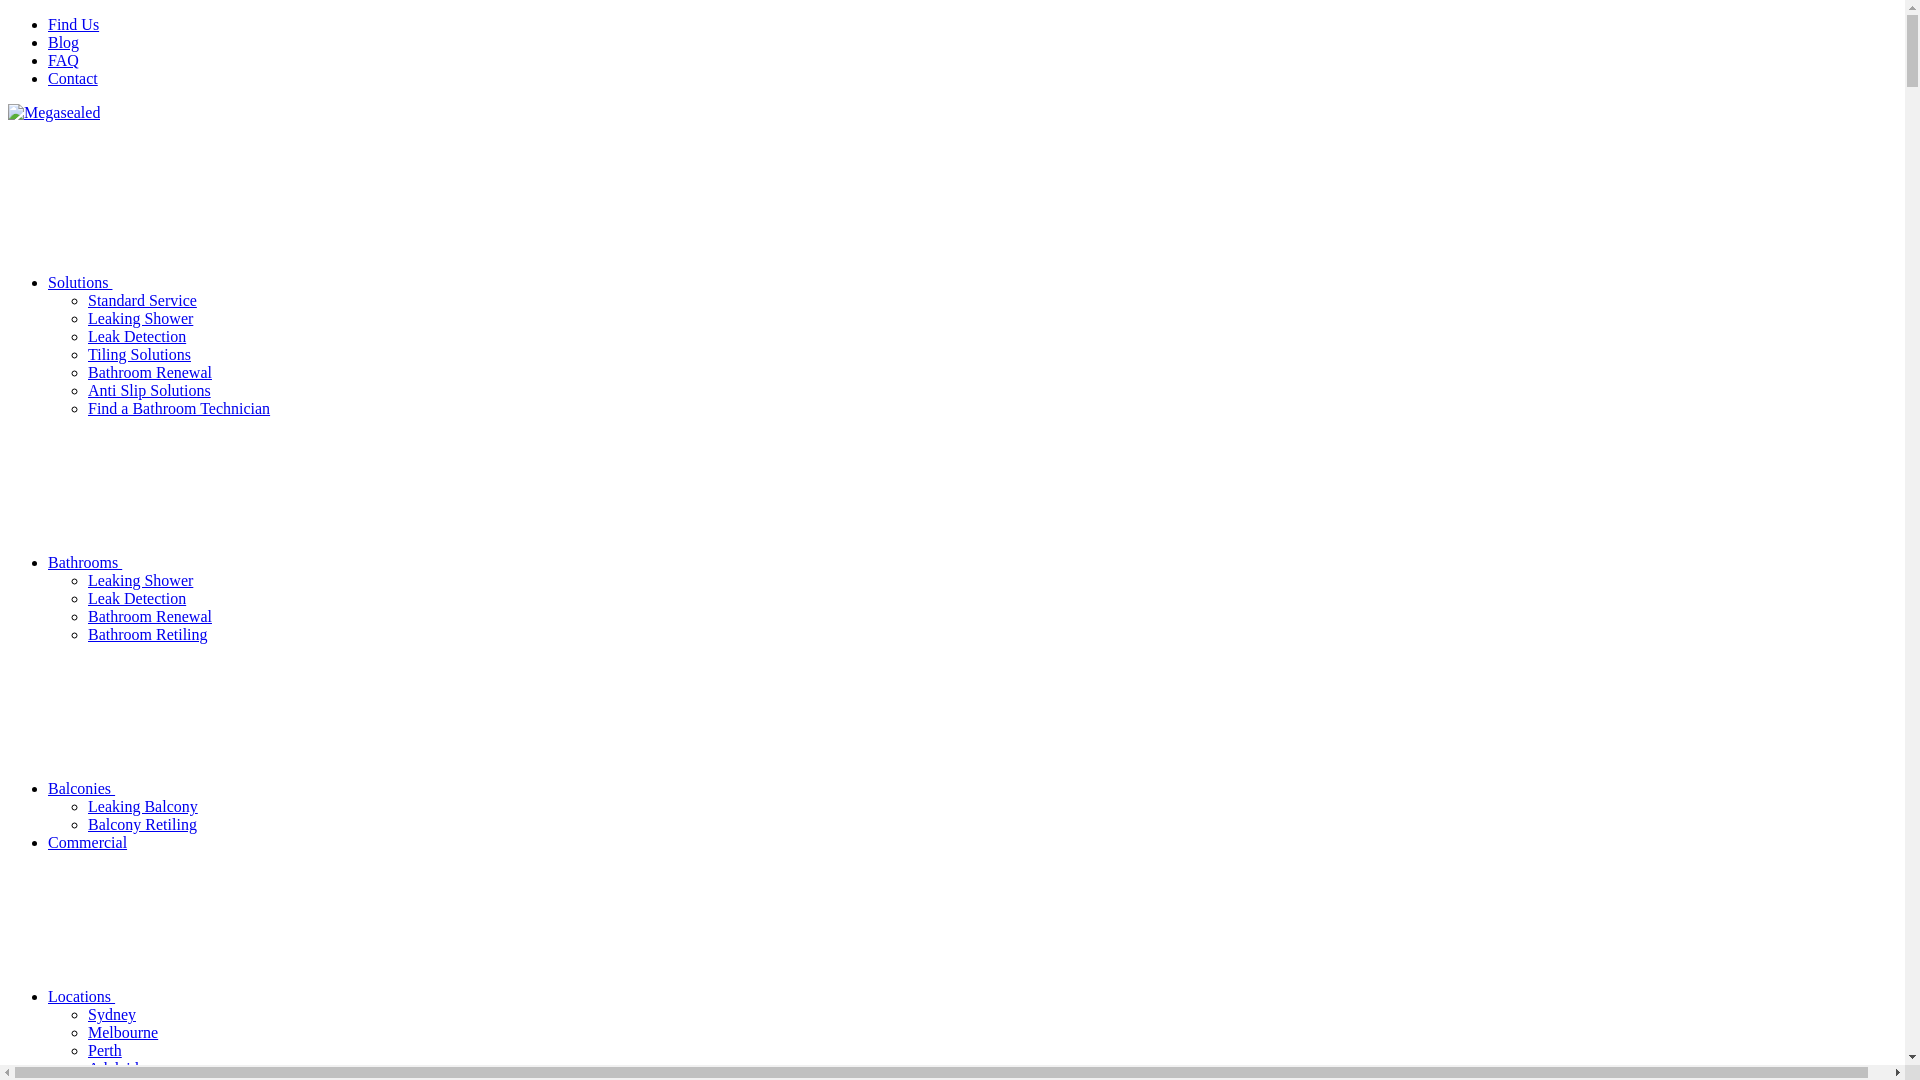  What do you see at coordinates (235, 562) in the screenshot?
I see `Bathrooms` at bounding box center [235, 562].